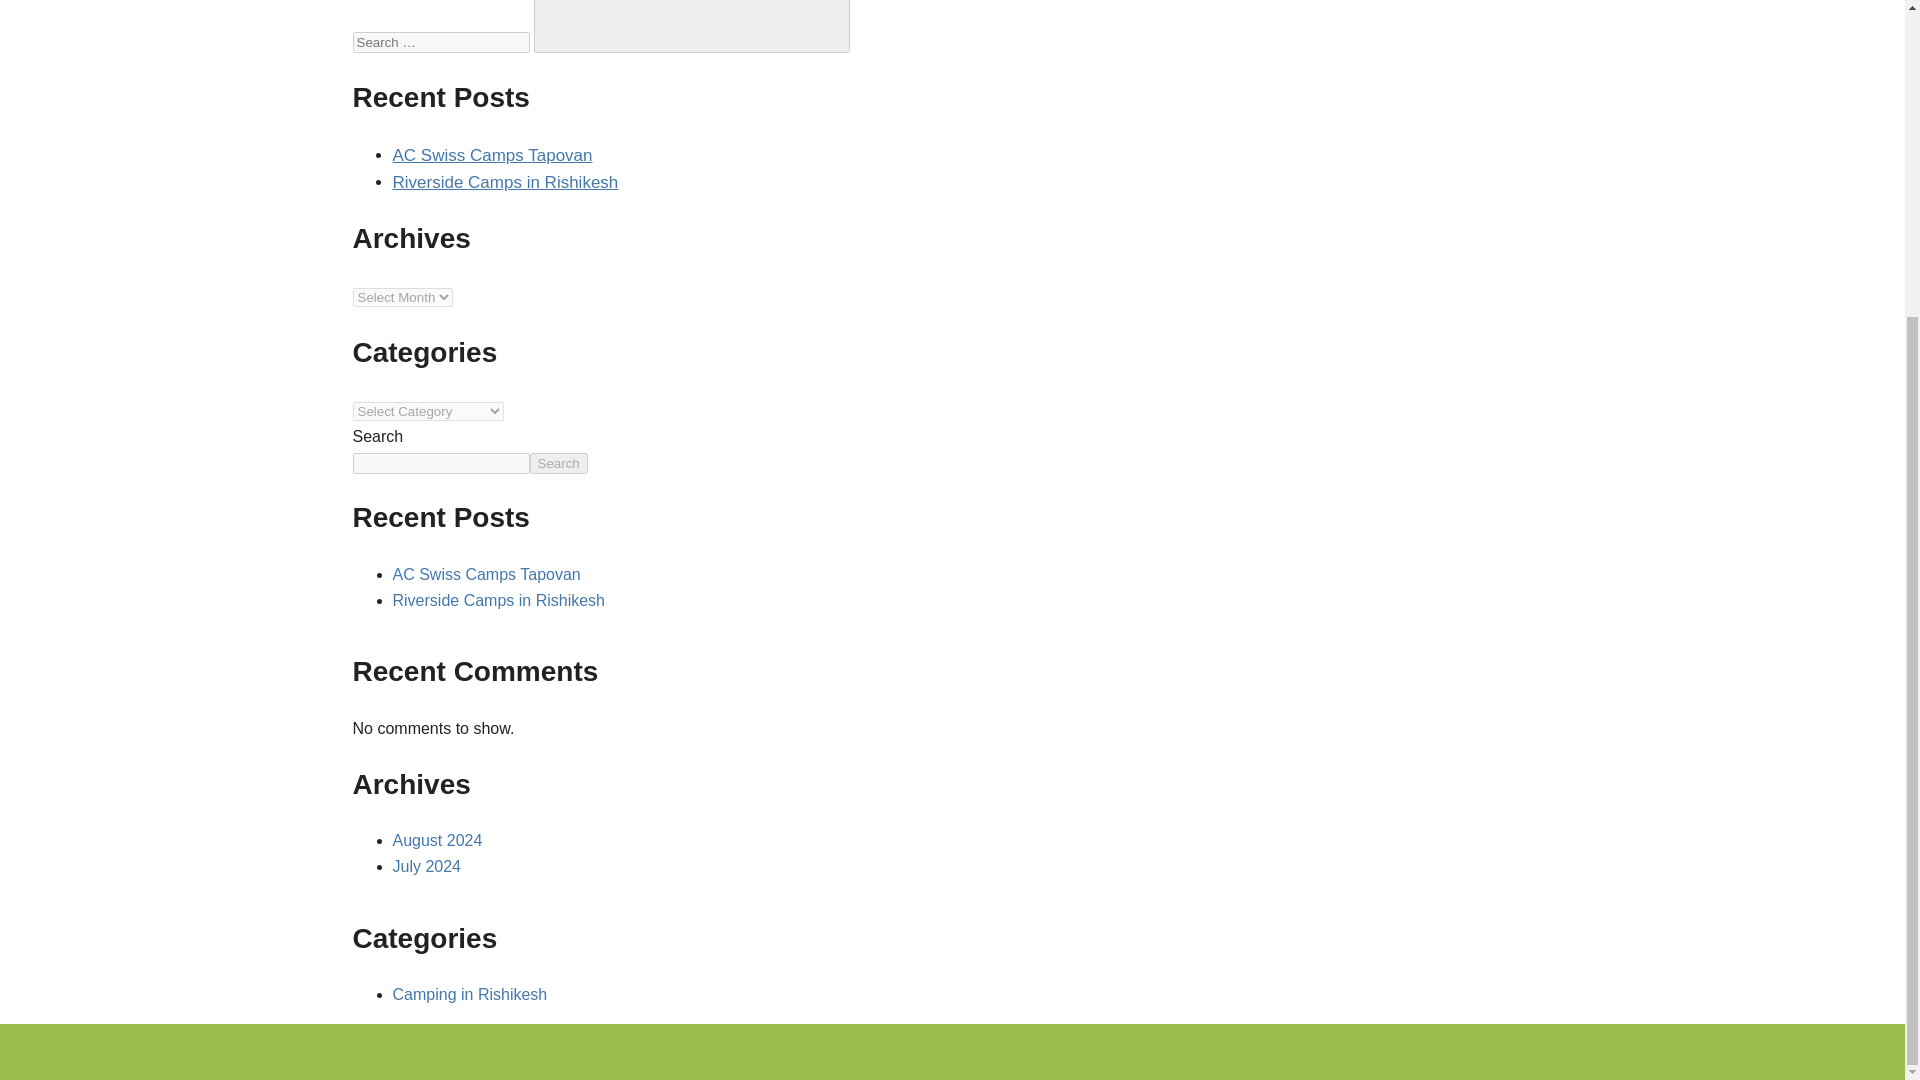 The height and width of the screenshot is (1080, 1920). Describe the element at coordinates (485, 574) in the screenshot. I see `AC Swiss Camps Tapovan` at that location.